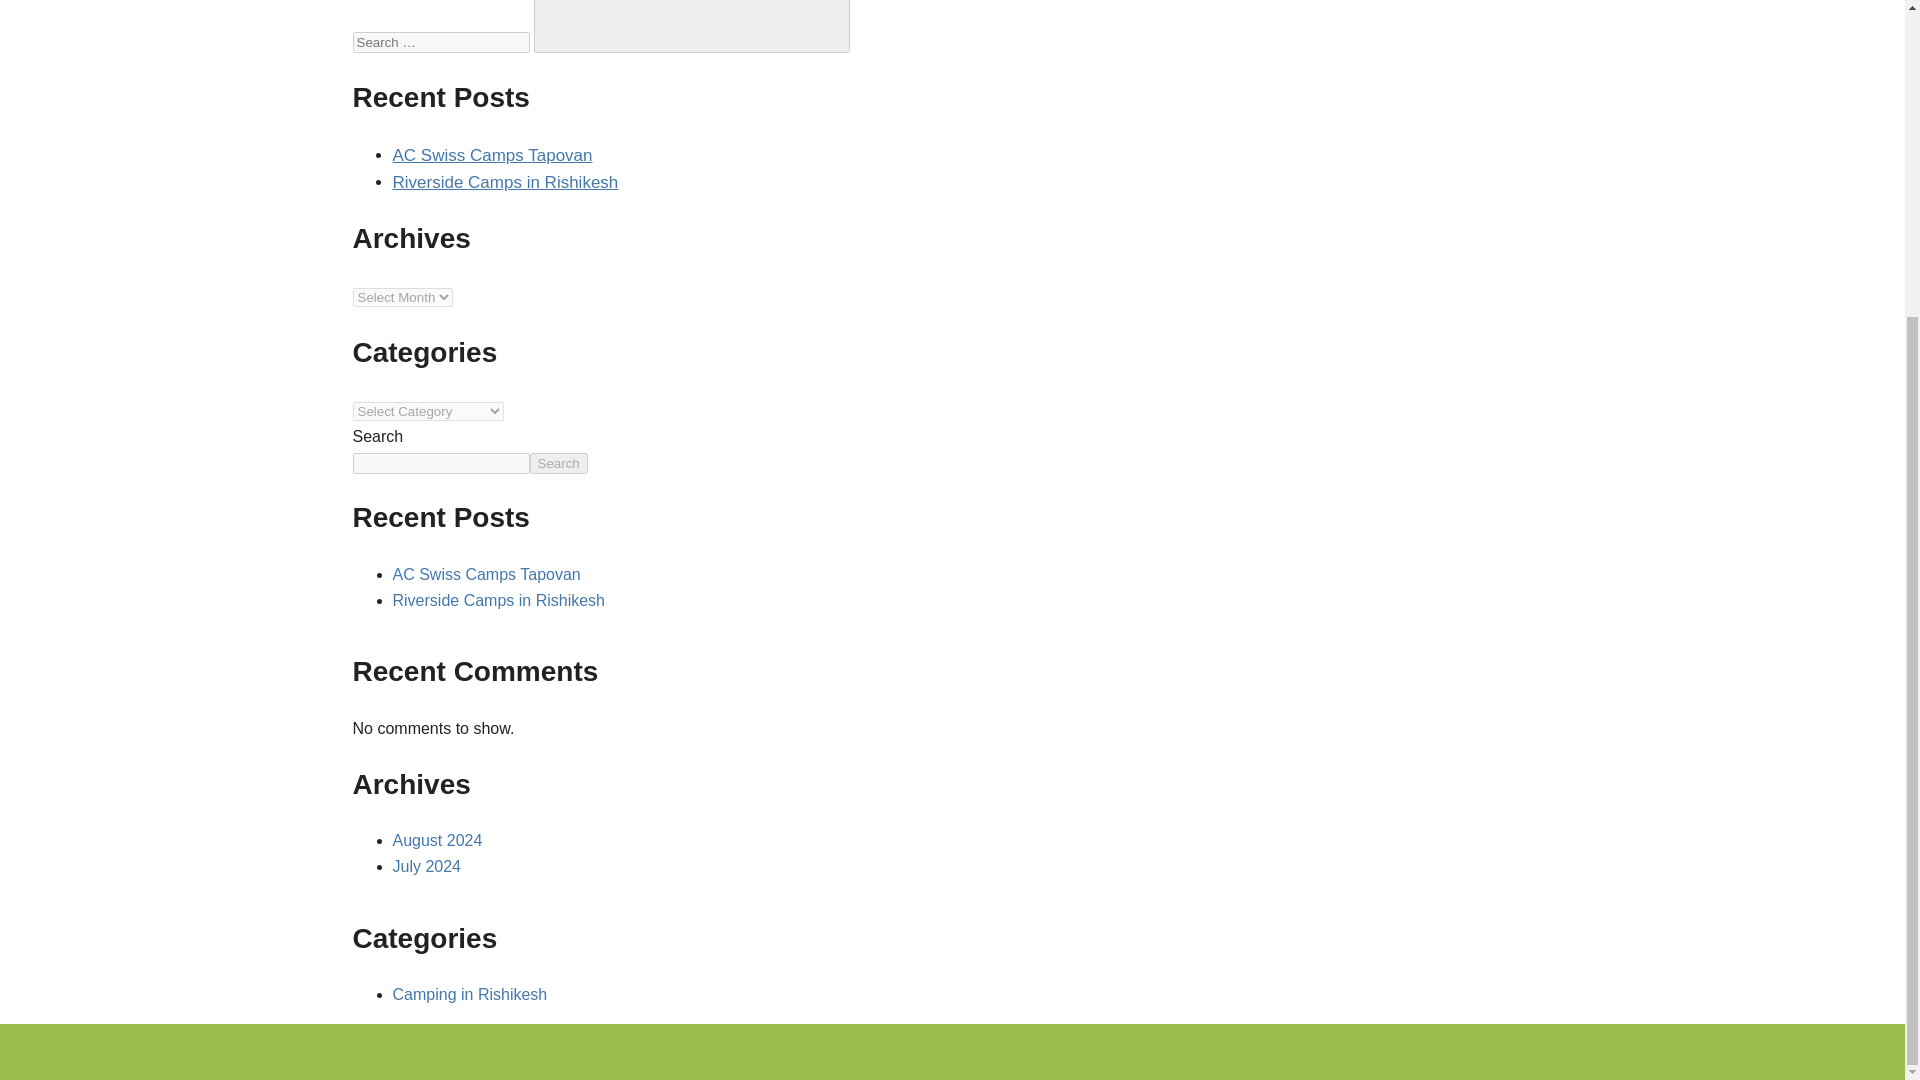 The height and width of the screenshot is (1080, 1920). Describe the element at coordinates (485, 574) in the screenshot. I see `AC Swiss Camps Tapovan` at that location.